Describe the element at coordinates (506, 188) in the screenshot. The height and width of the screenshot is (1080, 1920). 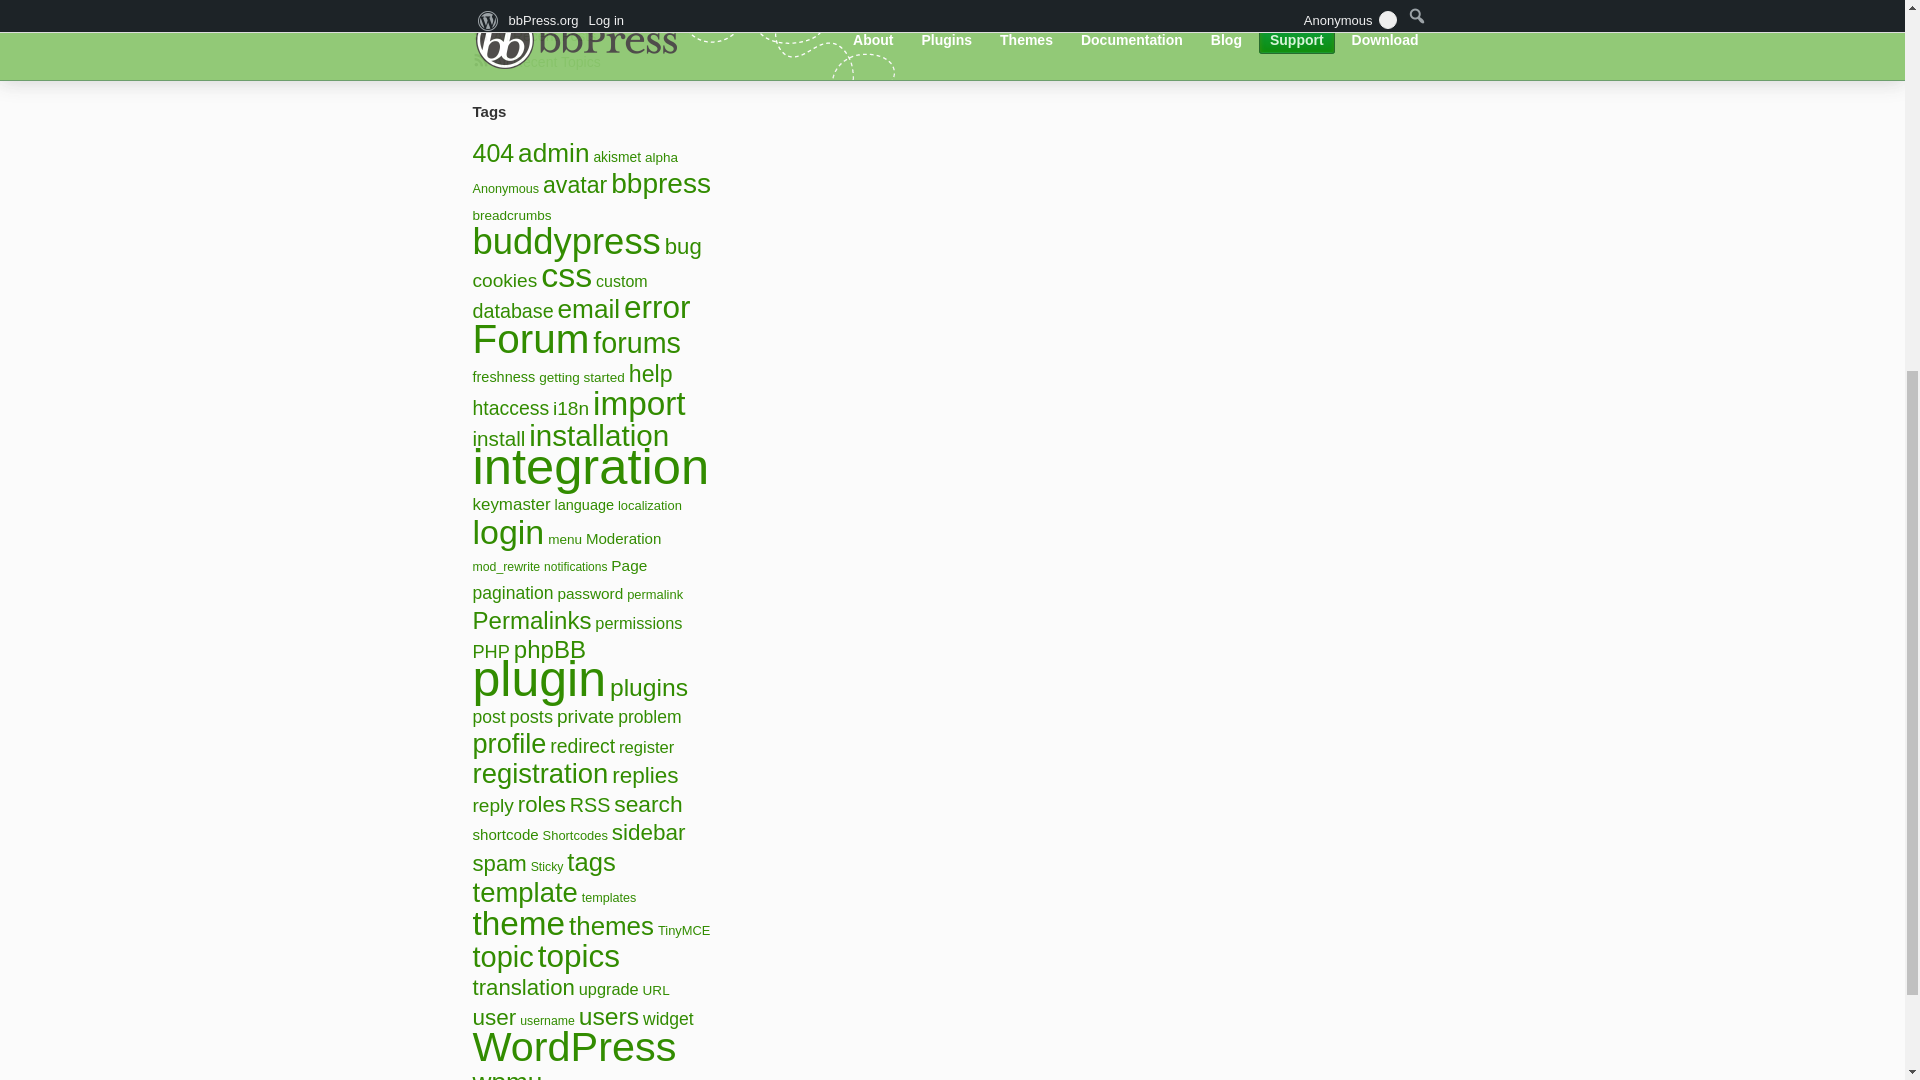
I see `Anonymous` at that location.